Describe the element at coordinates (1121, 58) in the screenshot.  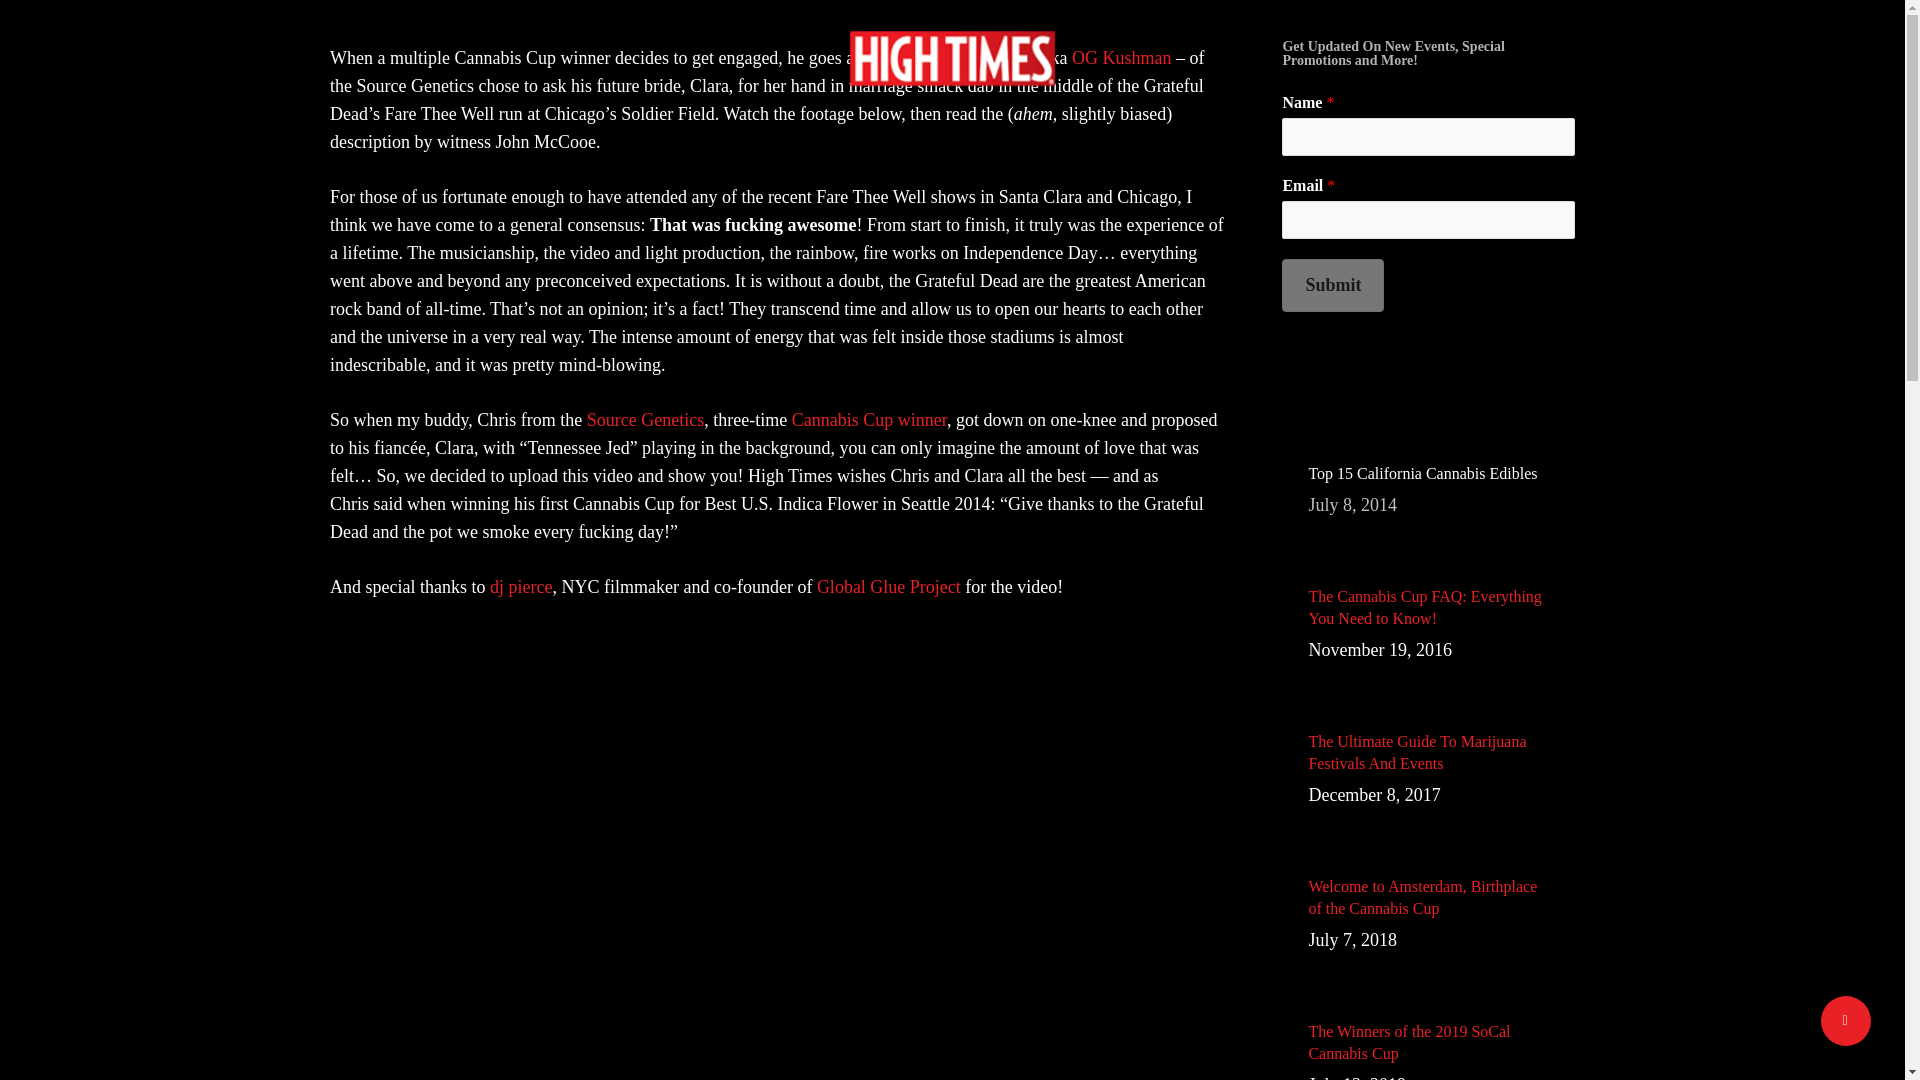
I see `OG Kushman` at that location.